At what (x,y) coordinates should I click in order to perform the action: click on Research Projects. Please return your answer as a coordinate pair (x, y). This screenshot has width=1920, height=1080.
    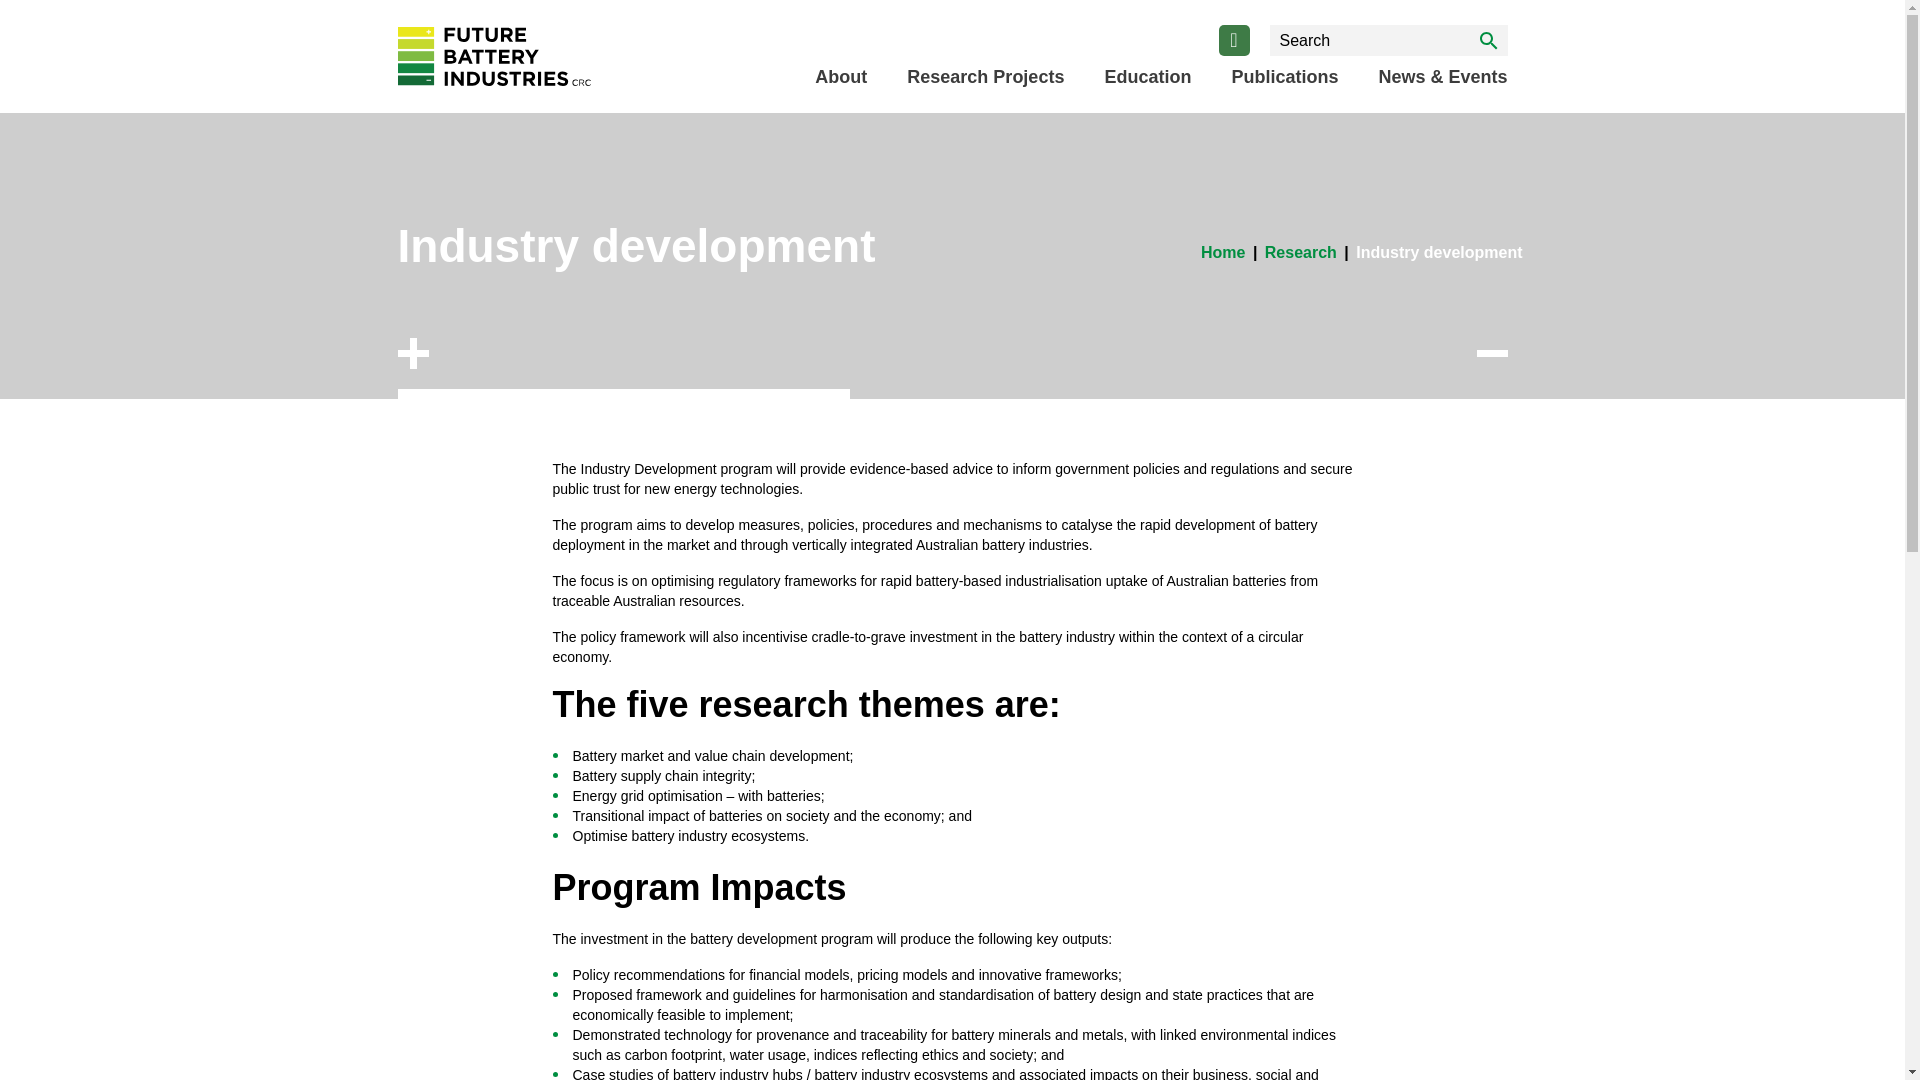
    Looking at the image, I should click on (984, 76).